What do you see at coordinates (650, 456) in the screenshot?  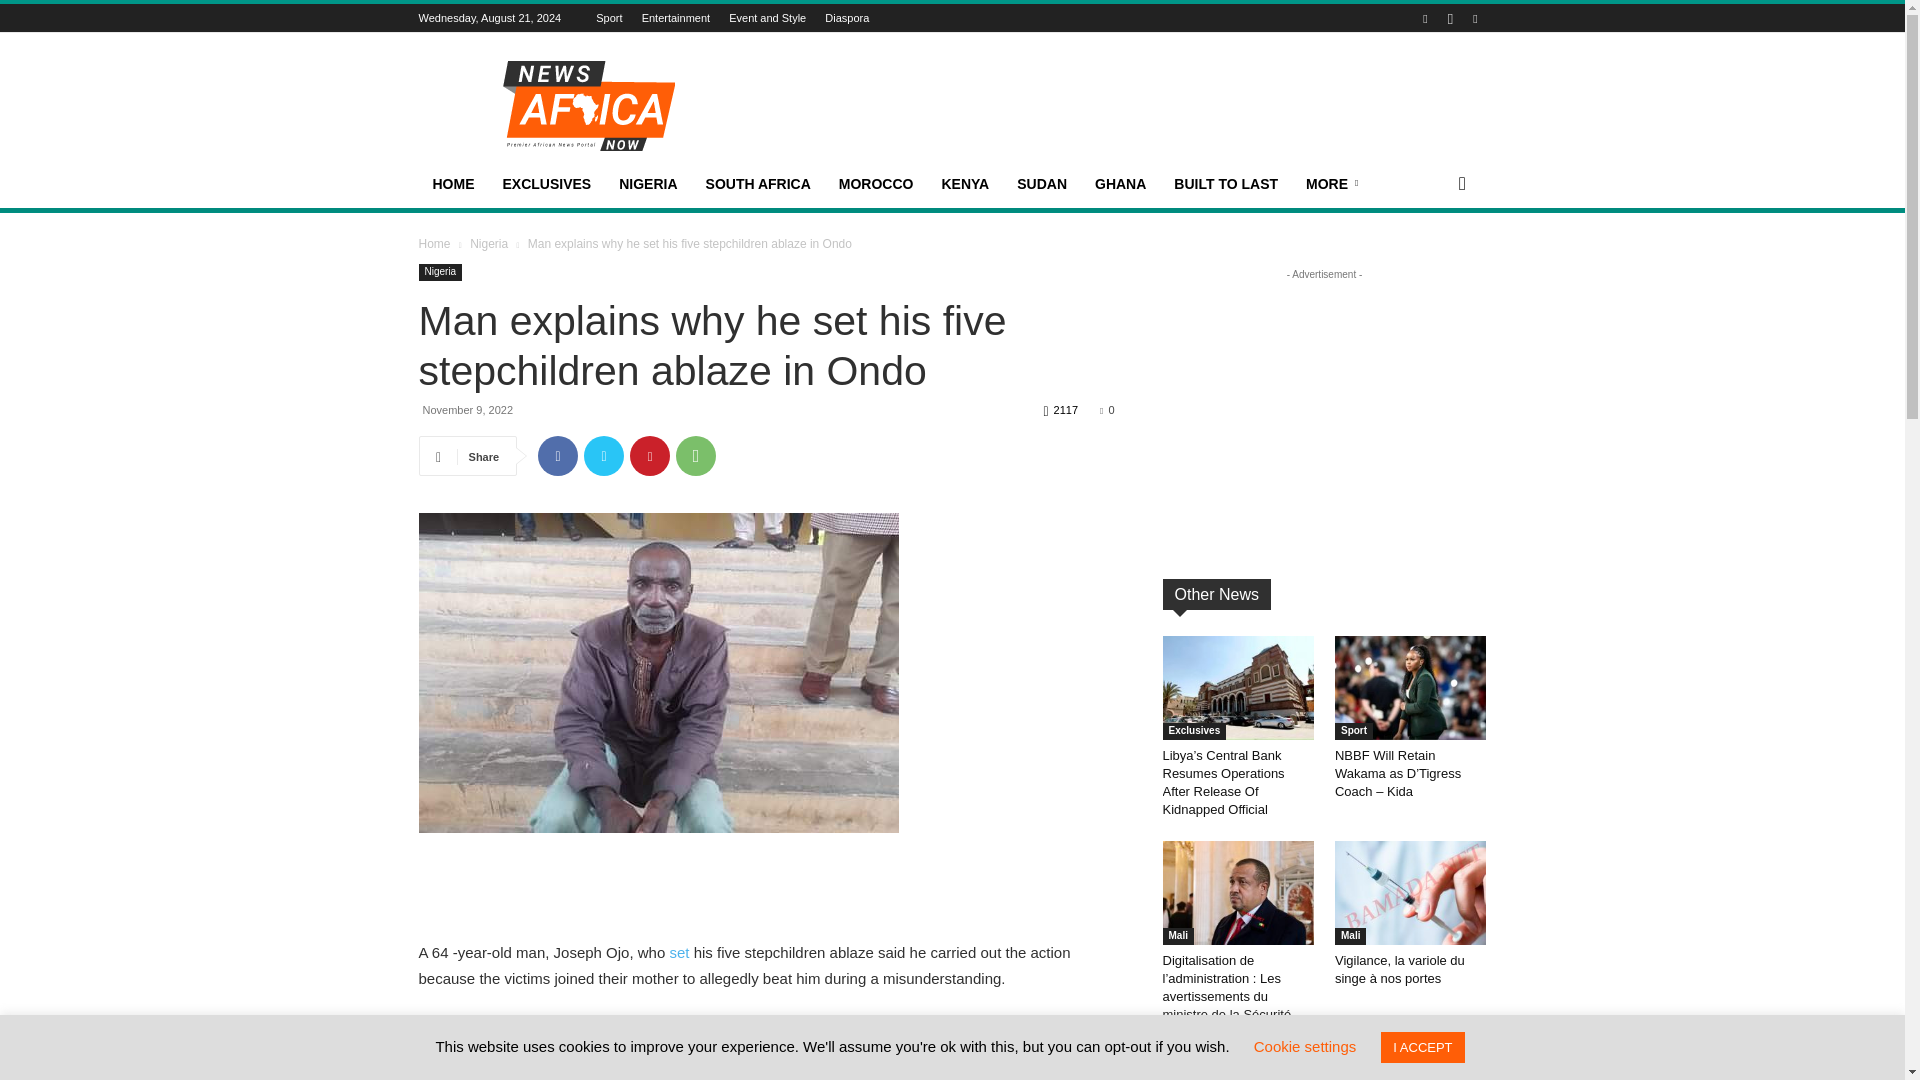 I see `Pinterest` at bounding box center [650, 456].